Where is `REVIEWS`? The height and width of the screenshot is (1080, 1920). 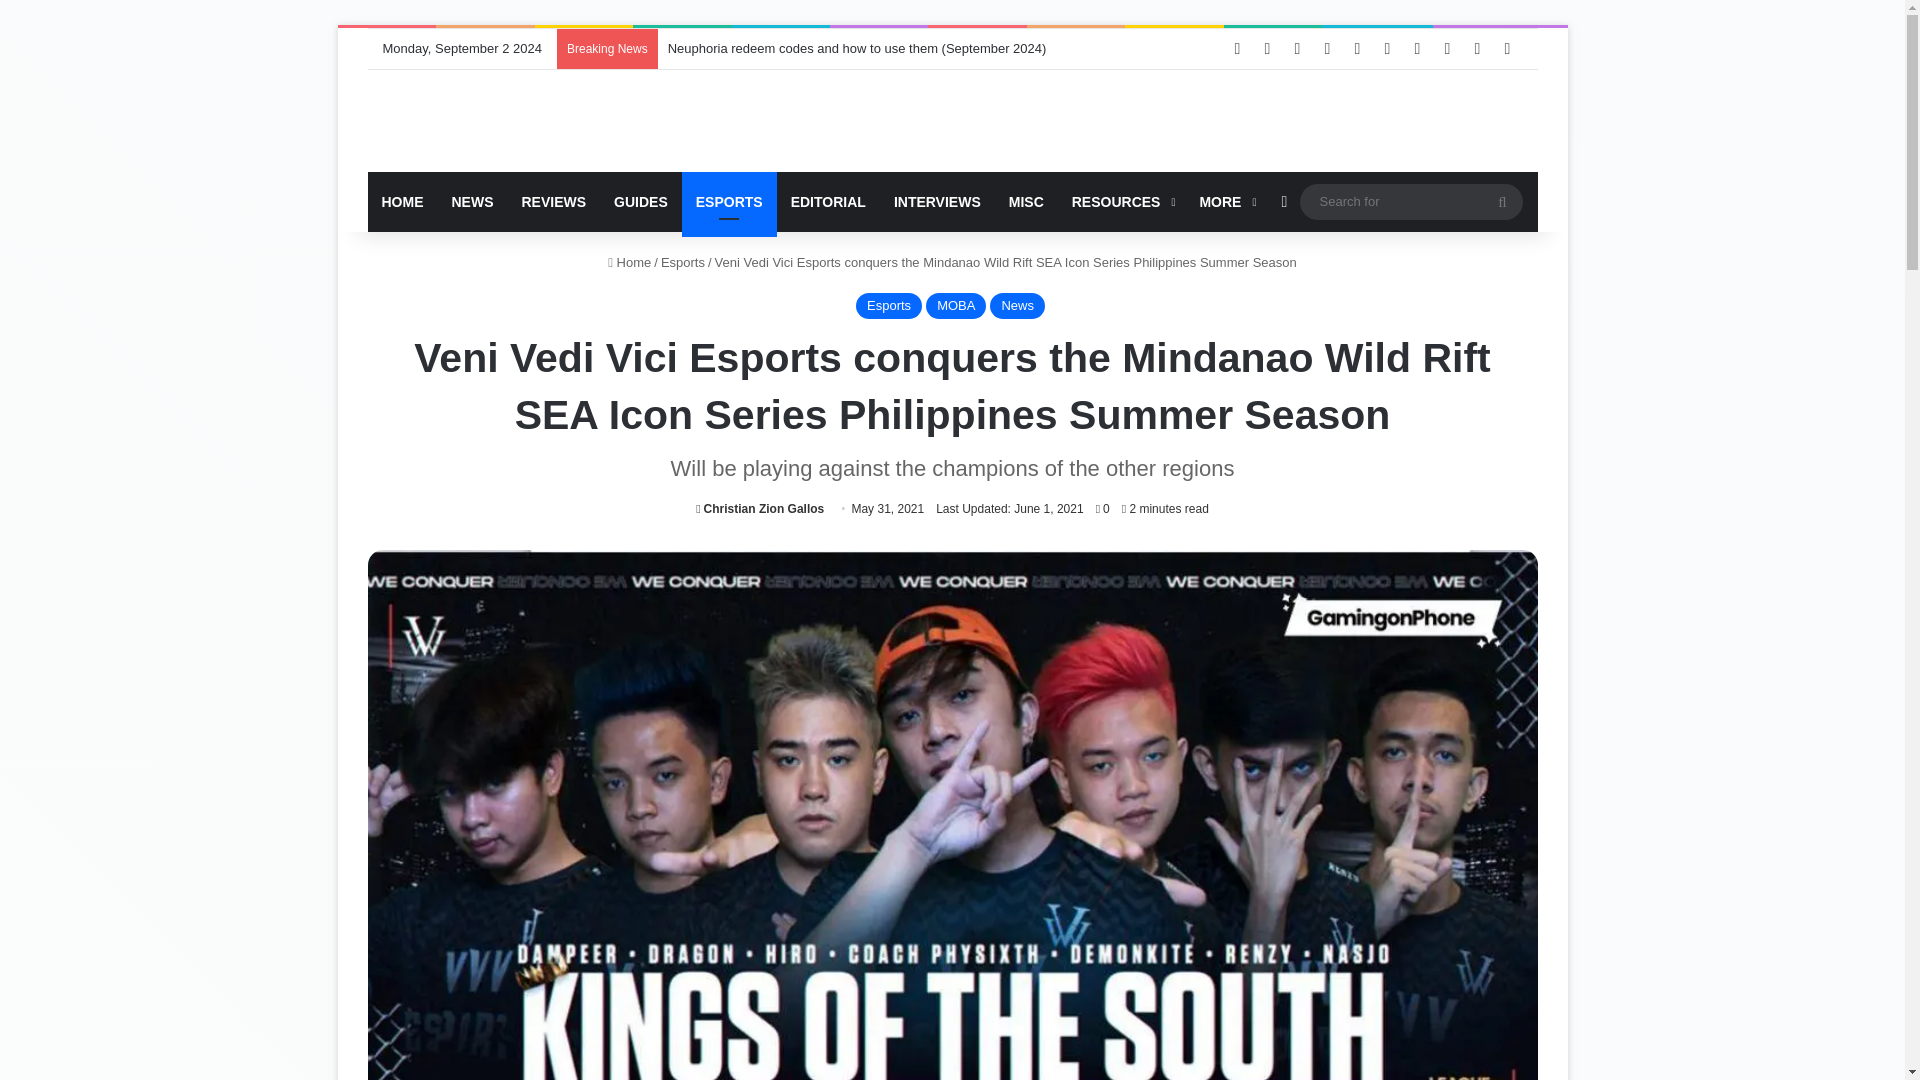
REVIEWS is located at coordinates (554, 202).